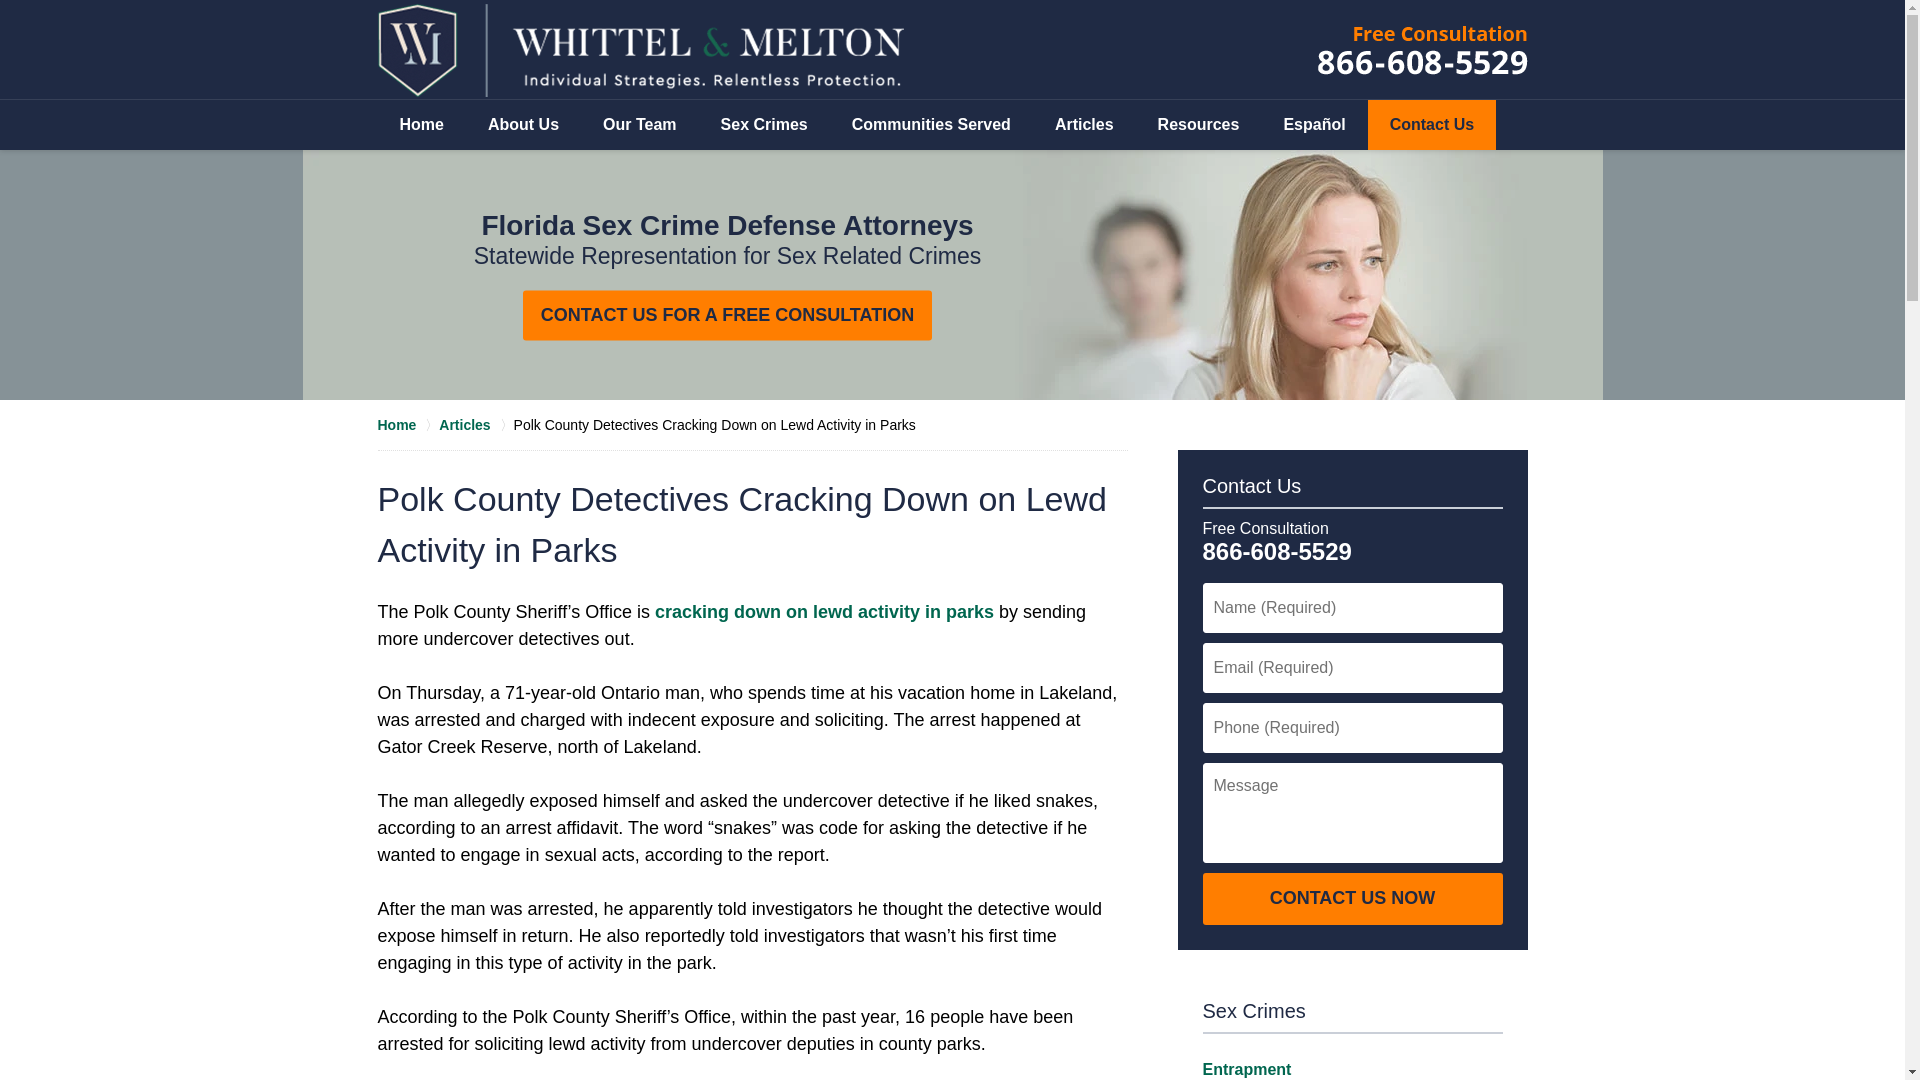  I want to click on Our Team, so click(640, 125).